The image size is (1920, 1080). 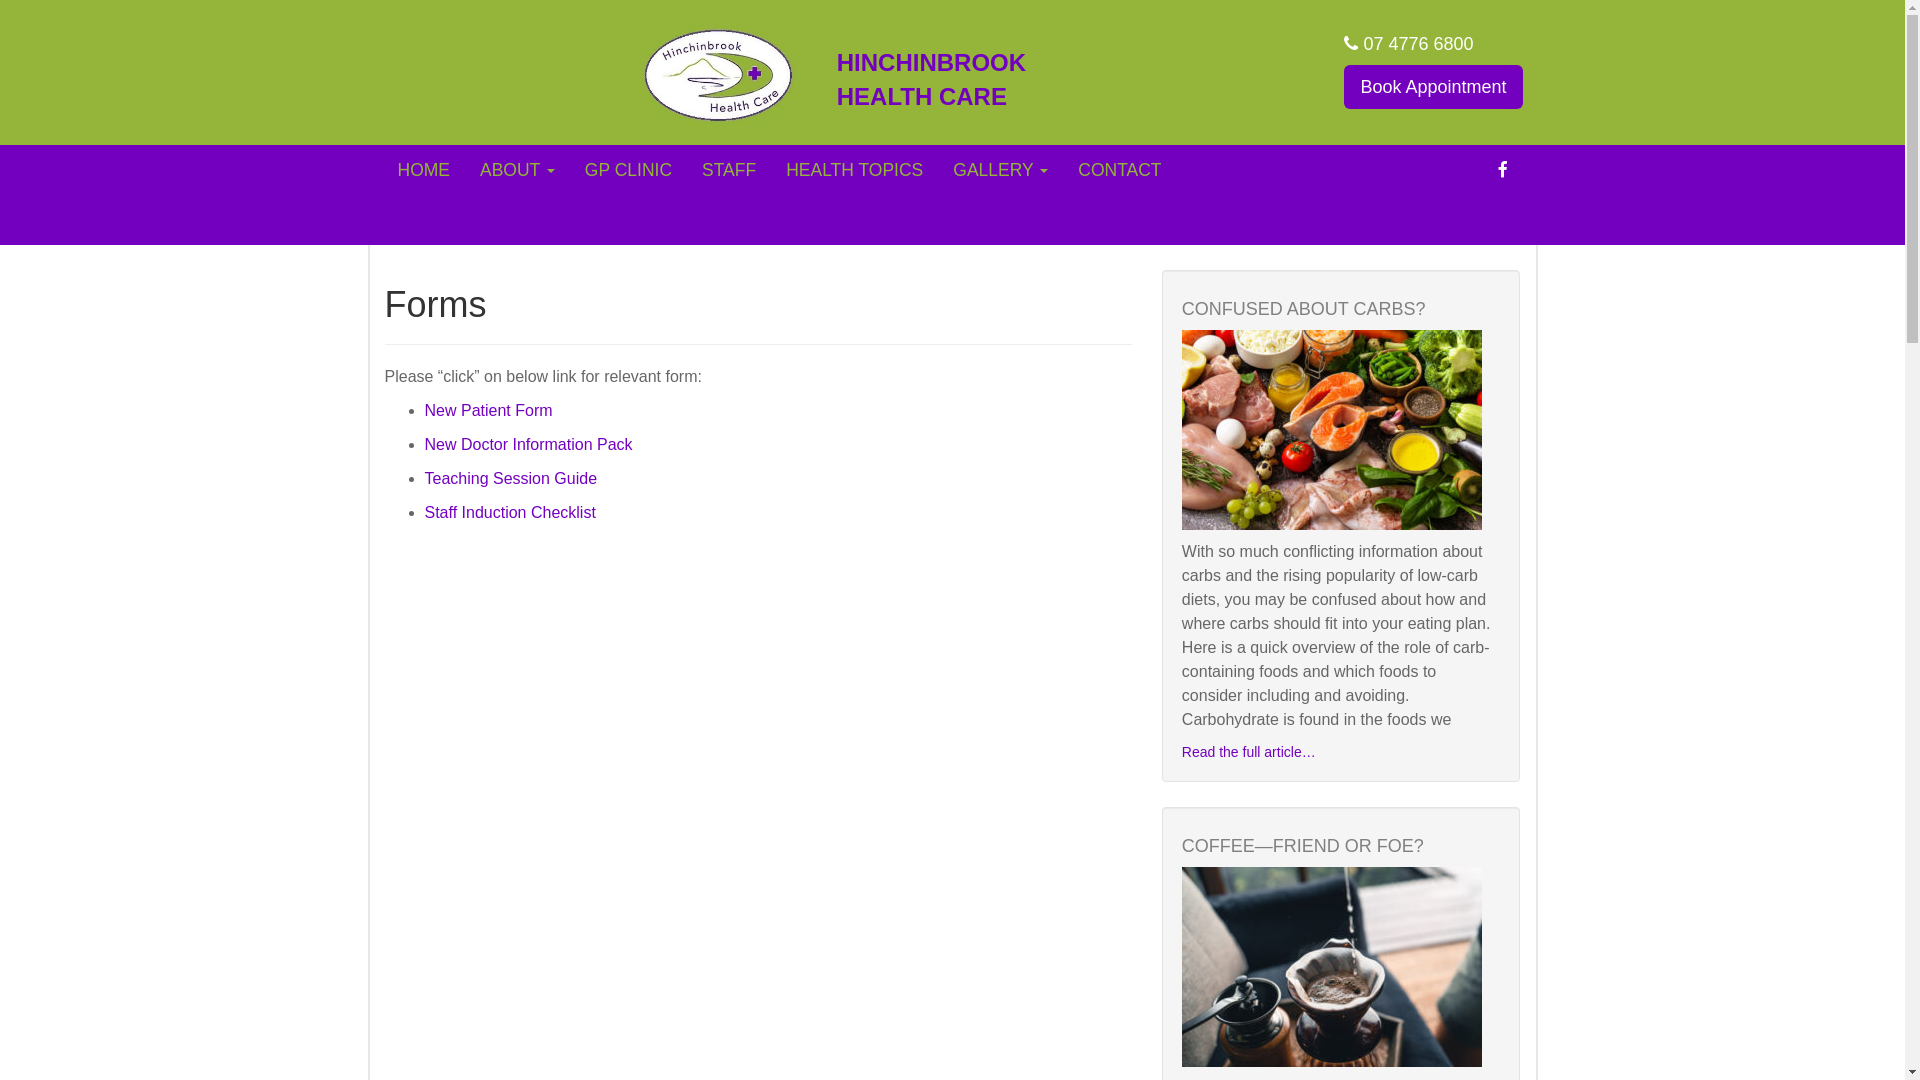 I want to click on GP CLINIC, so click(x=628, y=170).